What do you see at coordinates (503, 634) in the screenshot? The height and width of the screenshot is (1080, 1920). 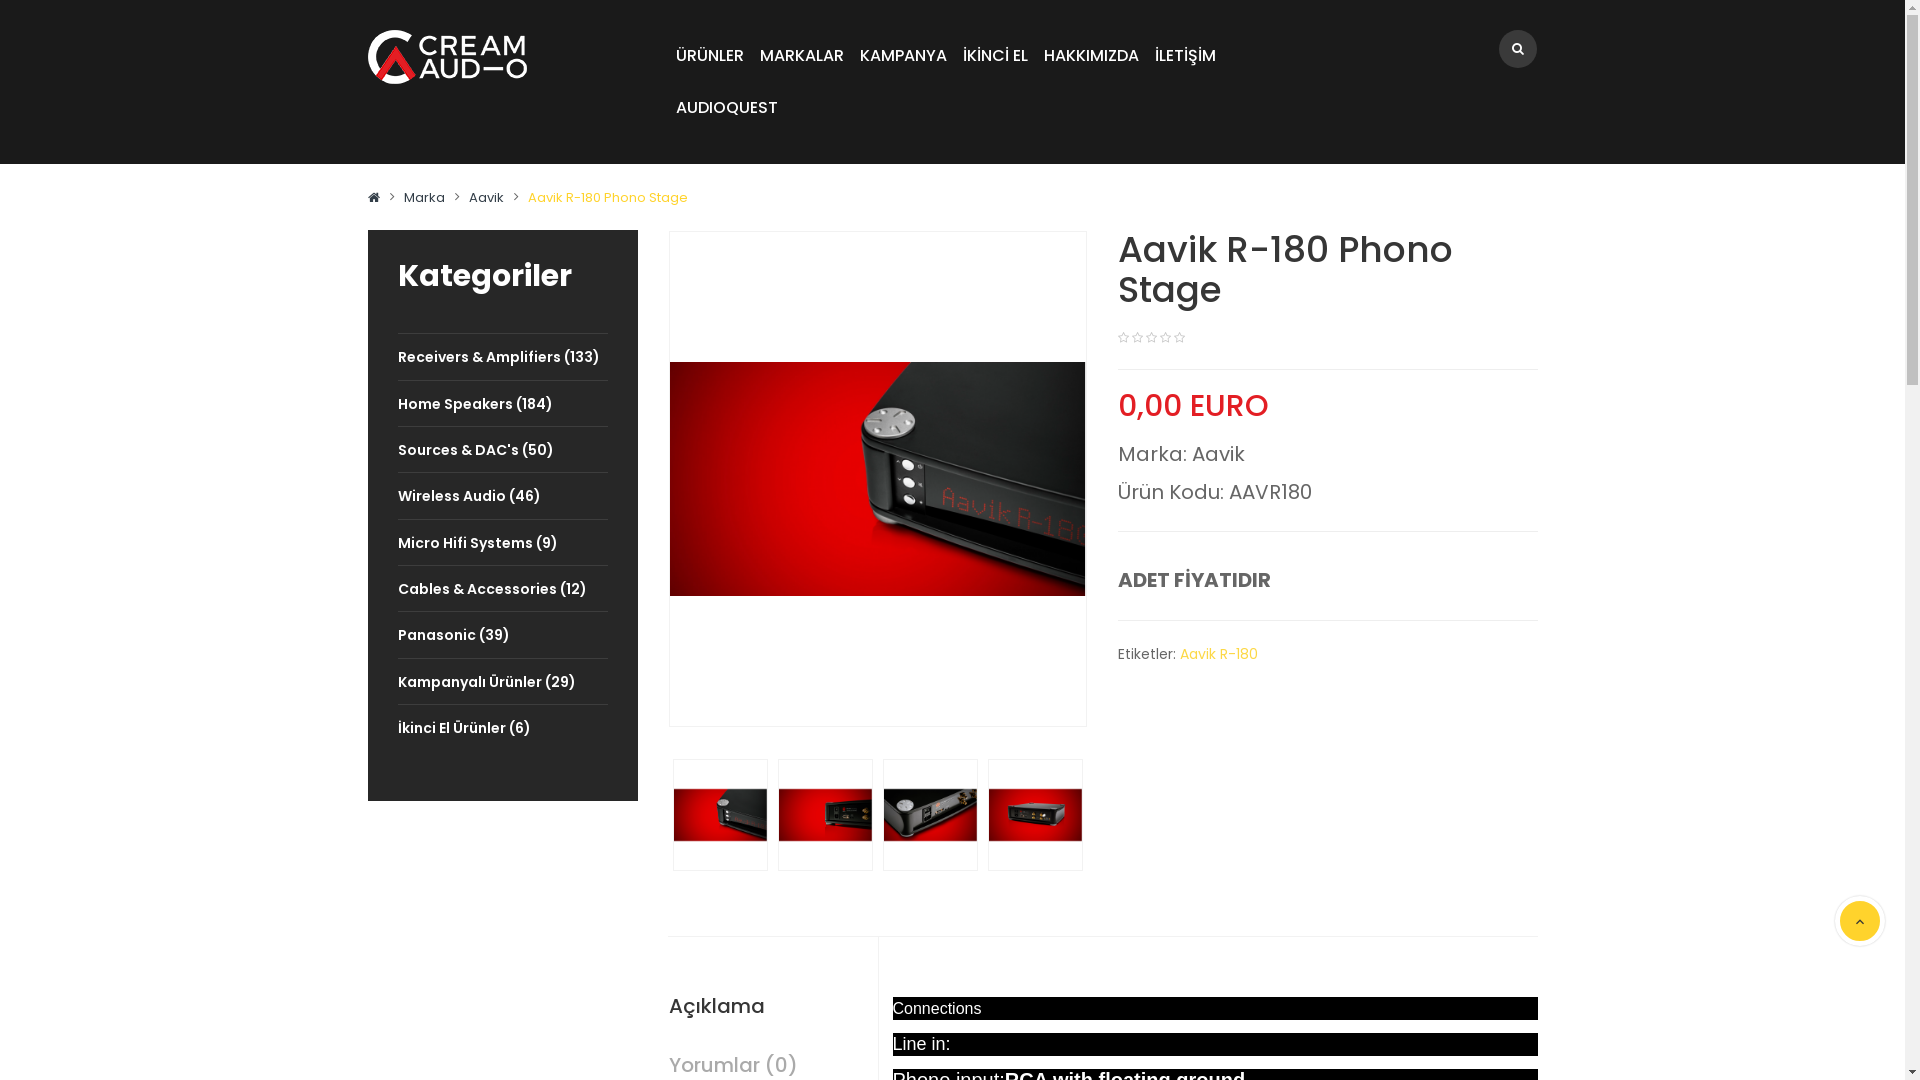 I see `Panasonic (39)` at bounding box center [503, 634].